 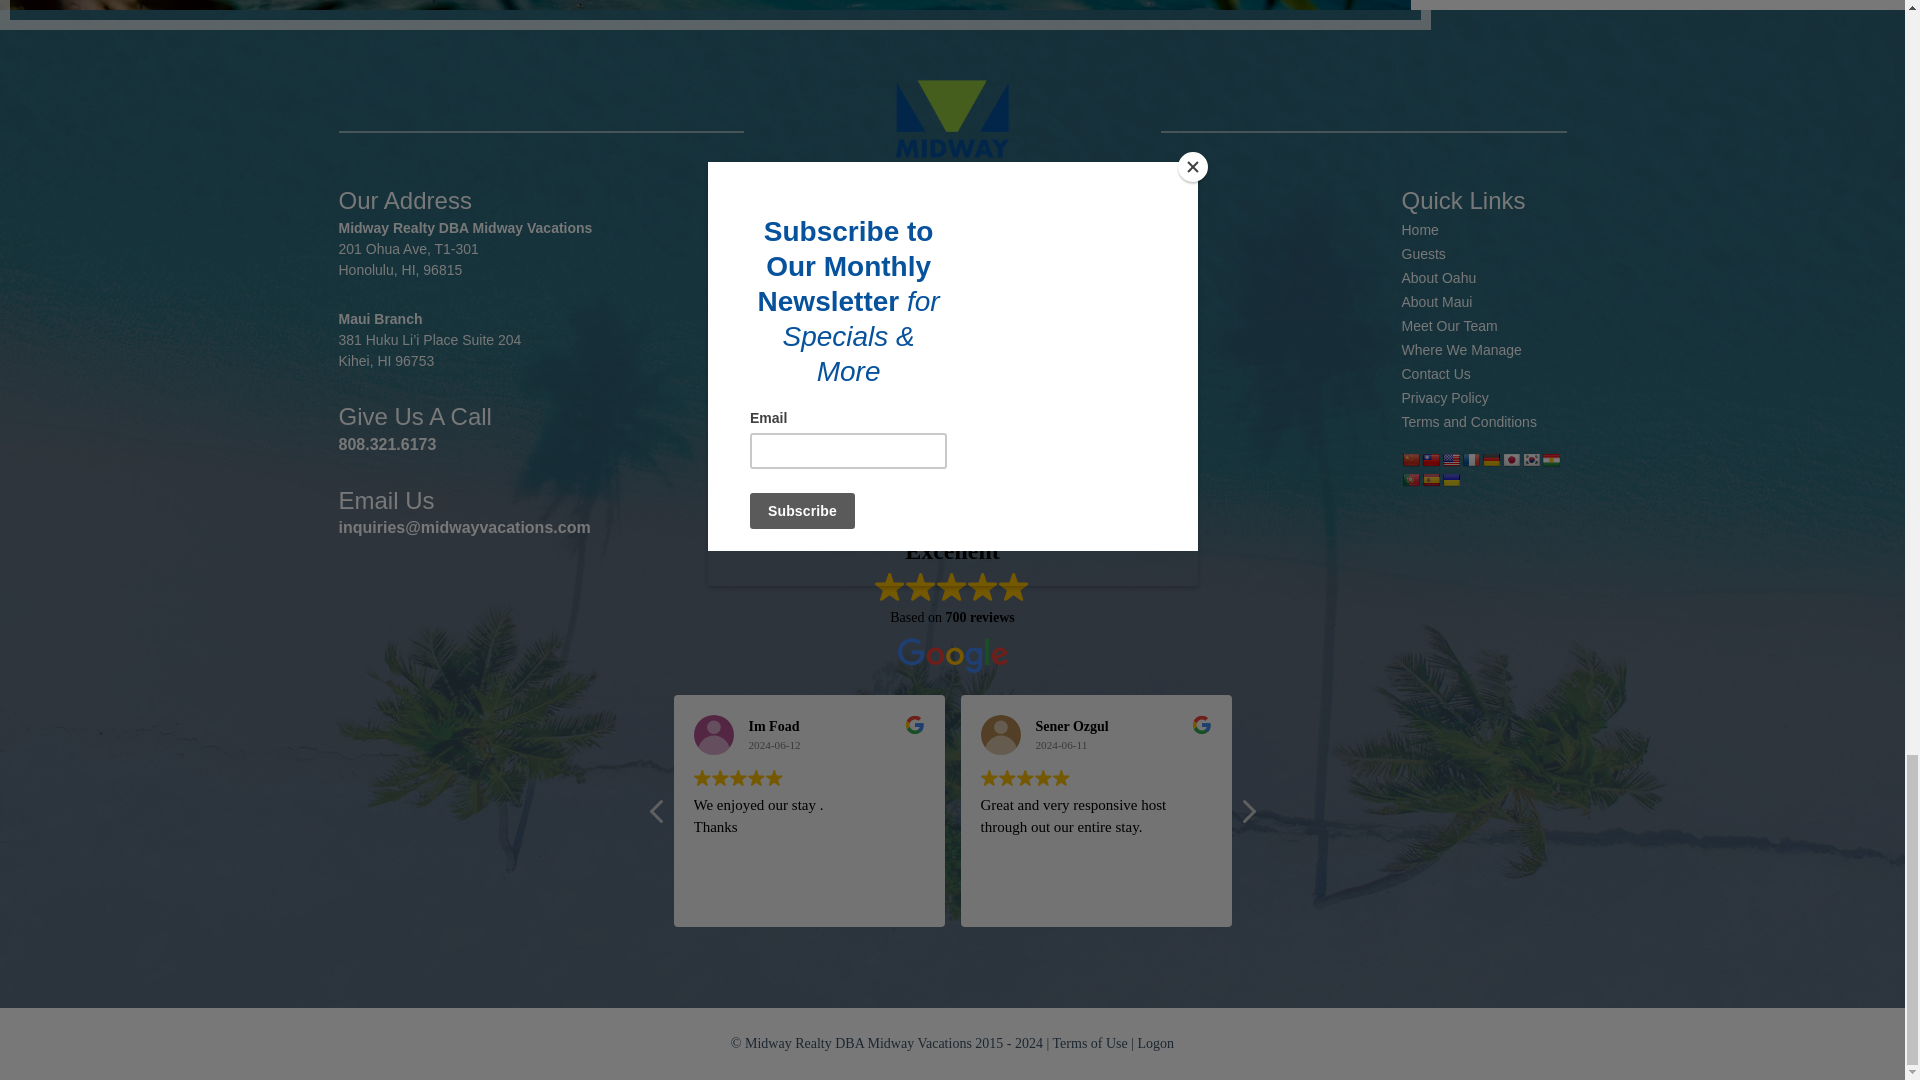 I want to click on Streamline Vacation Rental Software, so click(x=952, y=506).